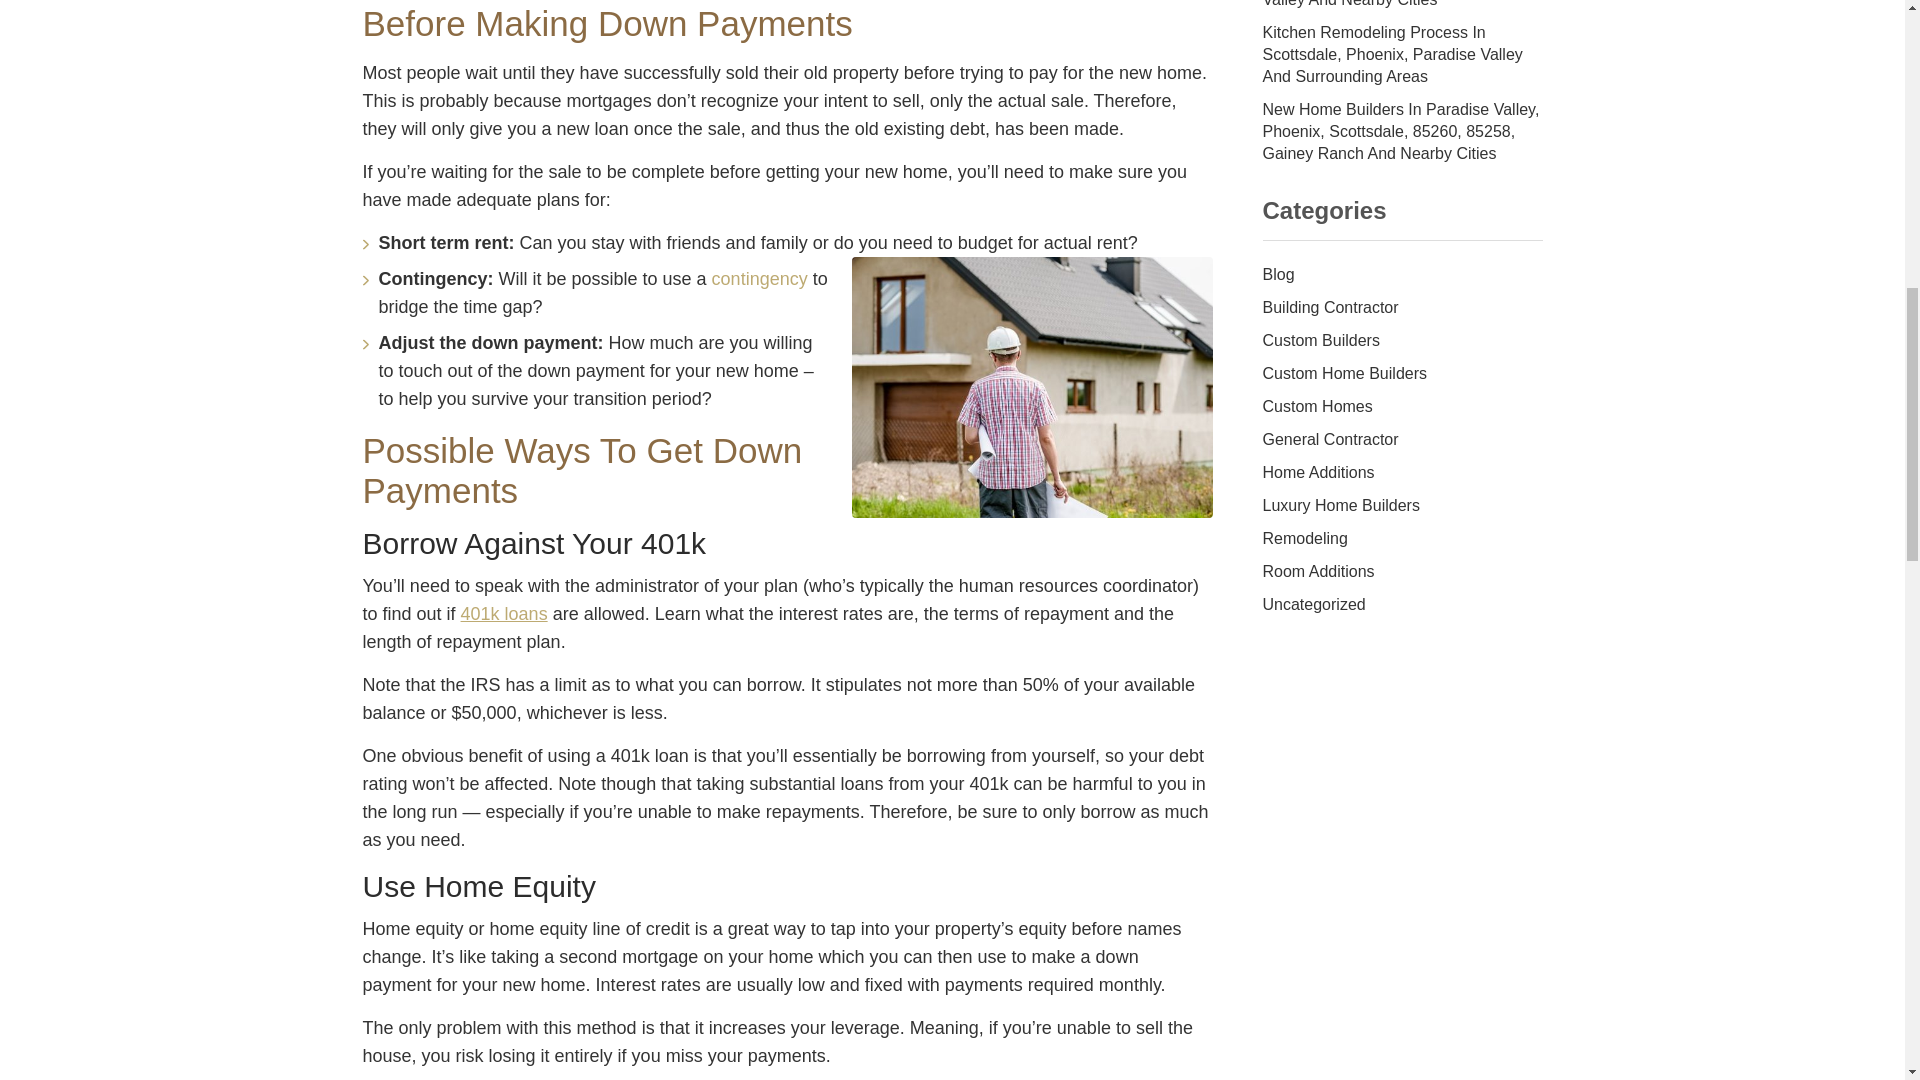  What do you see at coordinates (1401, 341) in the screenshot?
I see `Custom Builders` at bounding box center [1401, 341].